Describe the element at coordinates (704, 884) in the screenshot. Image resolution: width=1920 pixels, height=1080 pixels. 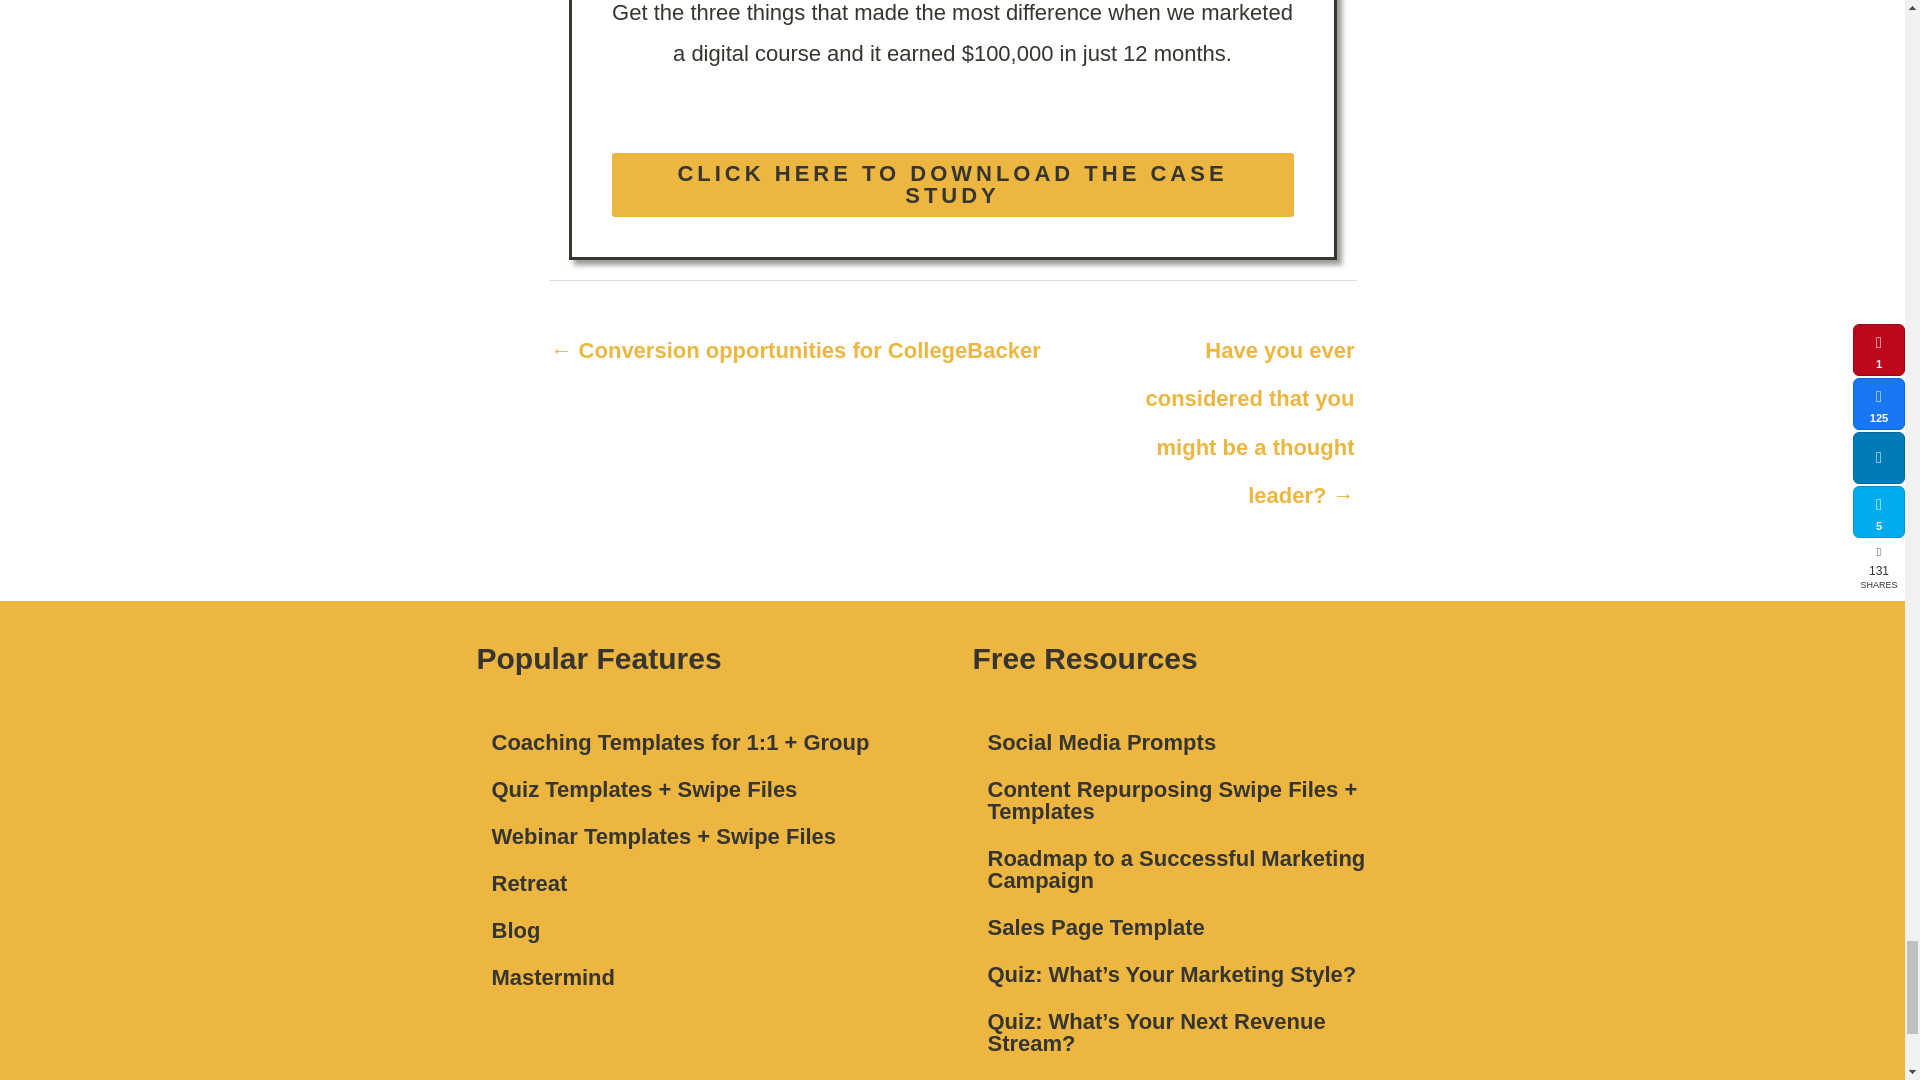
I see `Retreat` at that location.